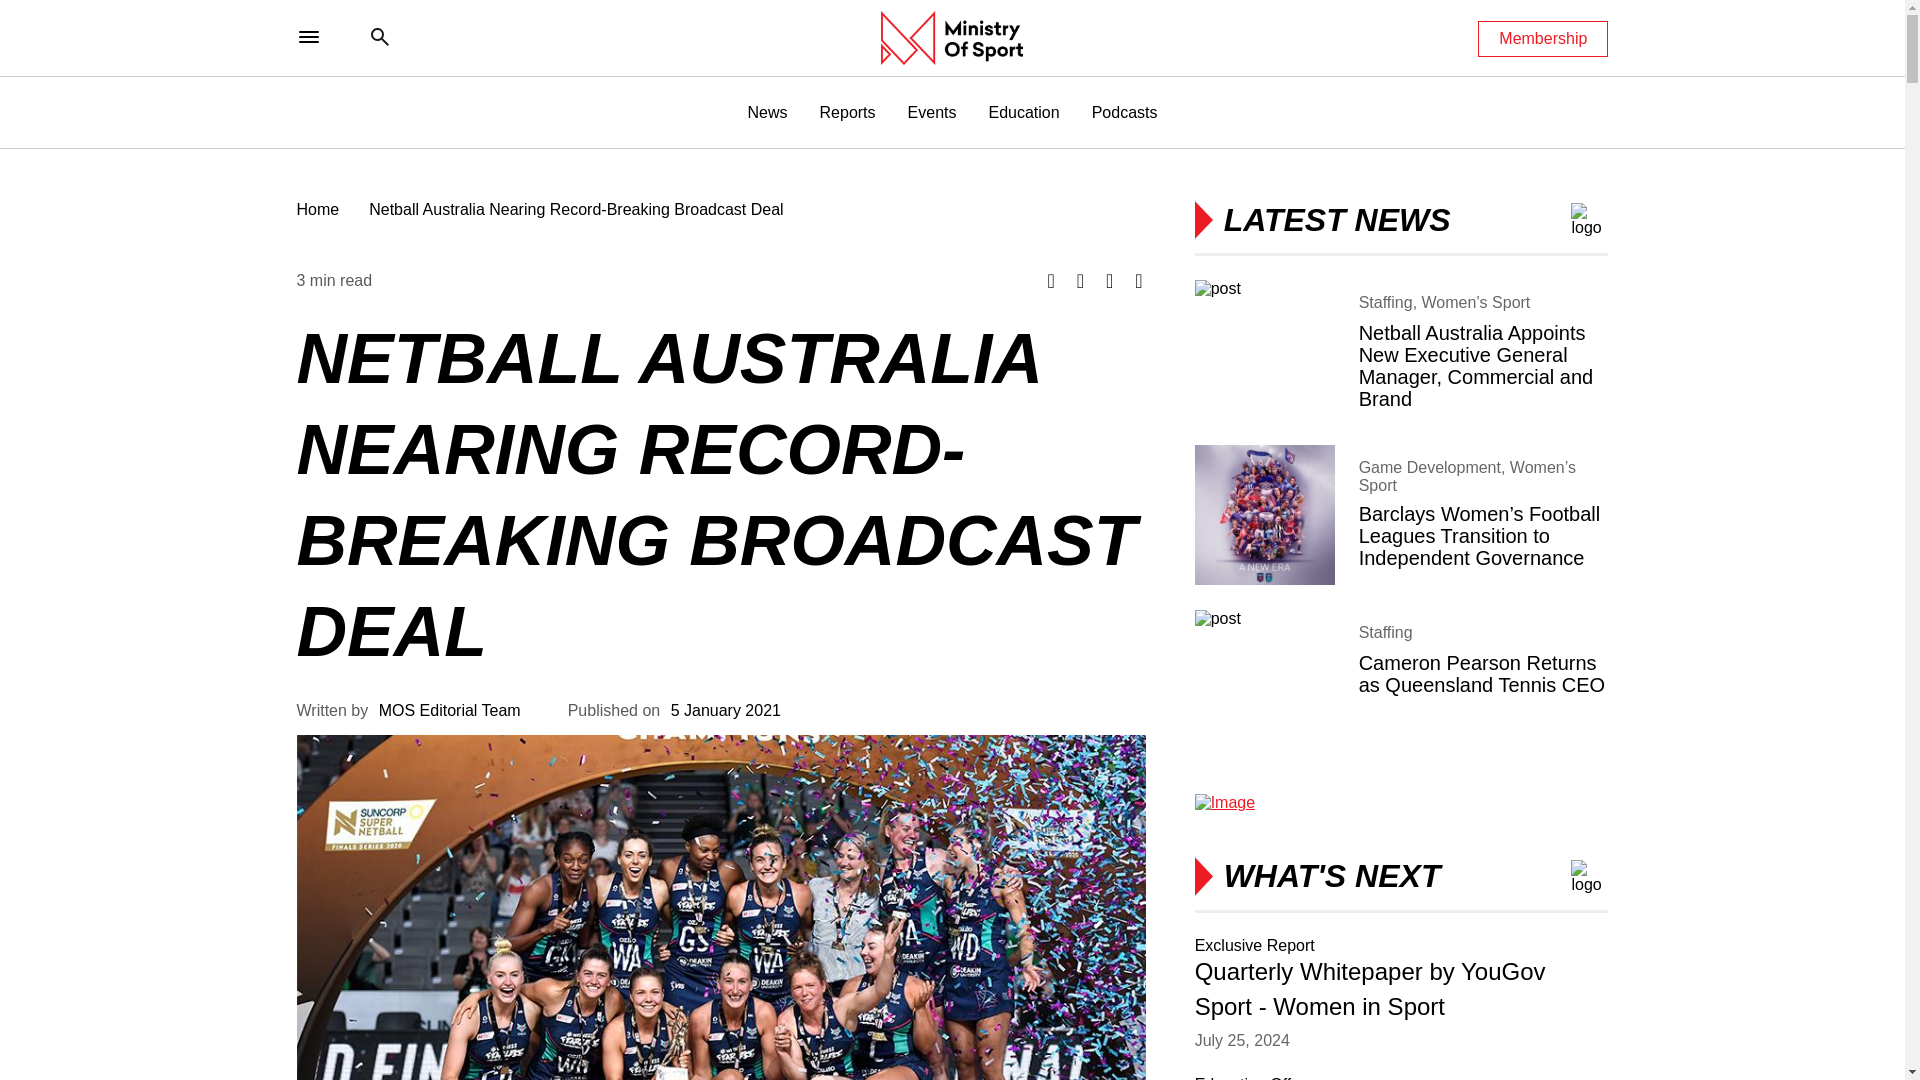  Describe the element at coordinates (1401, 680) in the screenshot. I see `Cameron Pearson Returns as Queensland Tennis CEO` at that location.